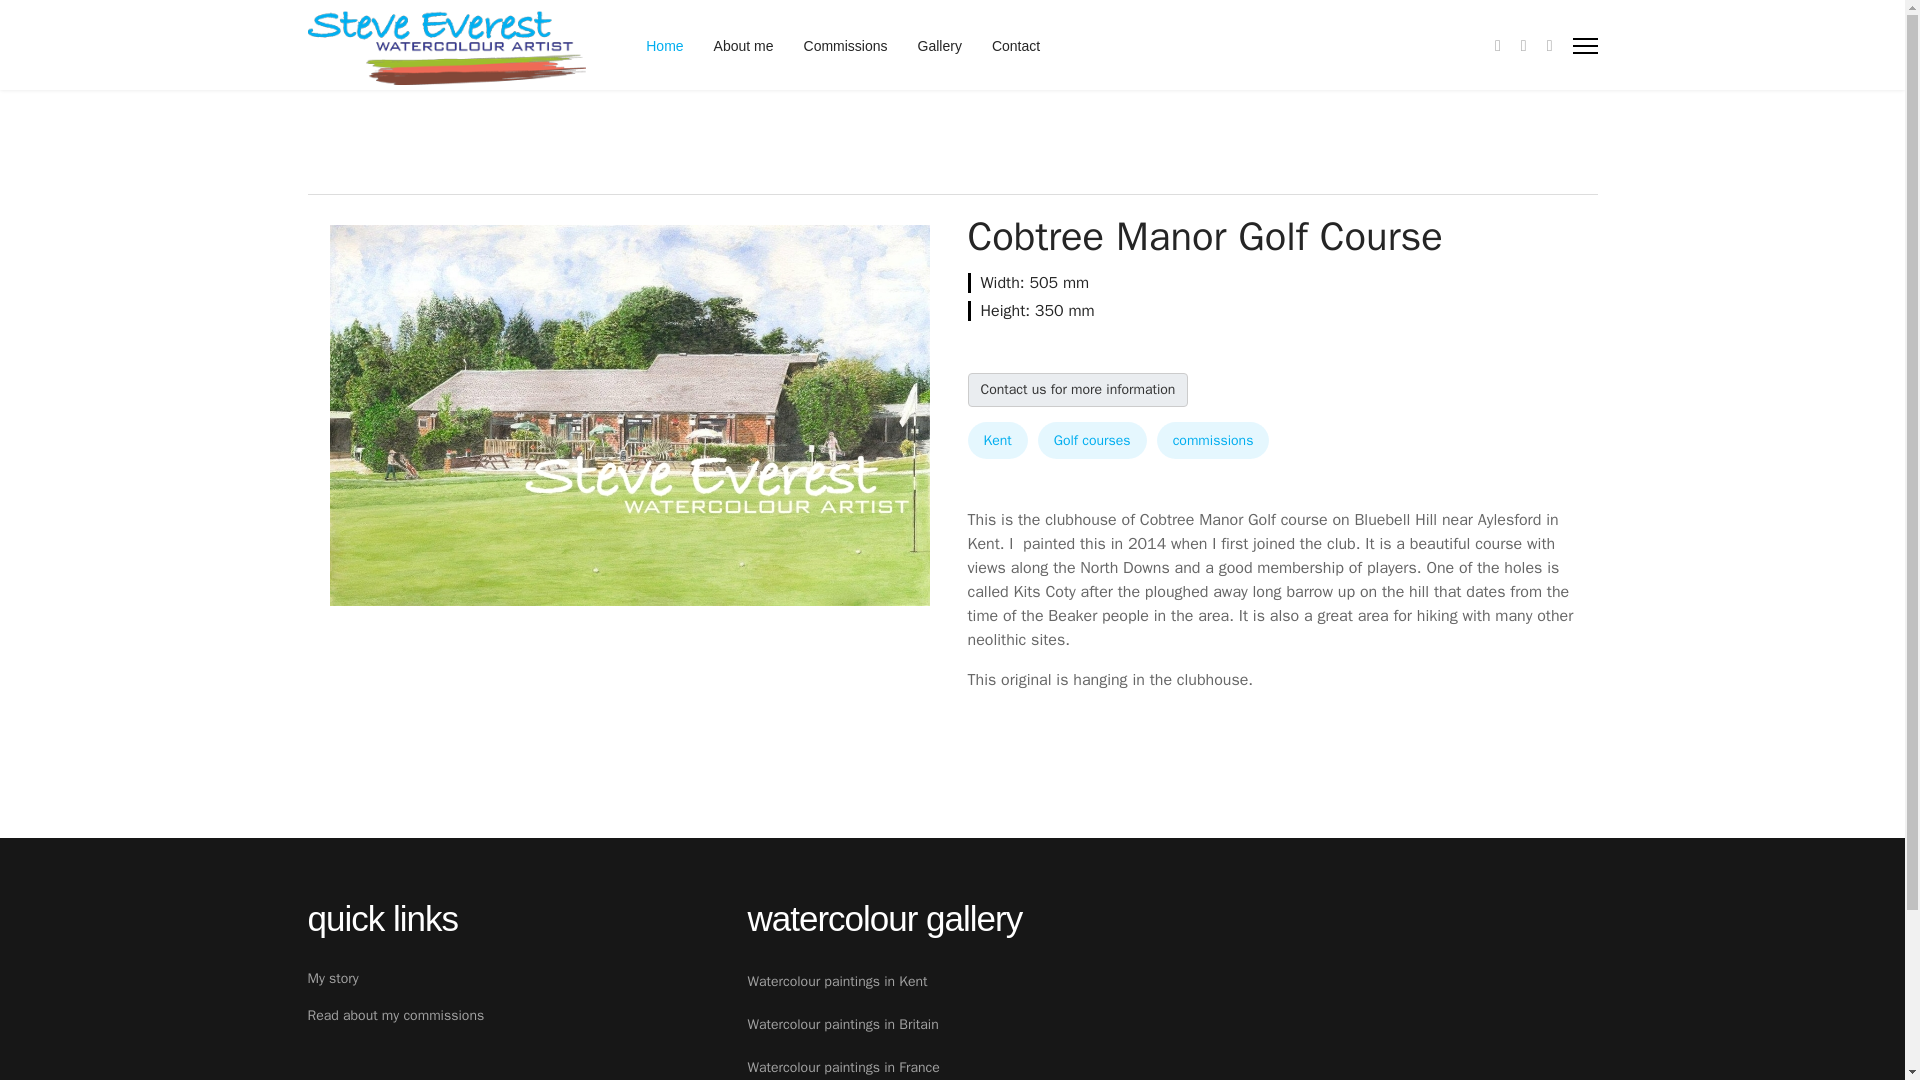  I want to click on Cobtree Manor Golf Course, so click(630, 414).